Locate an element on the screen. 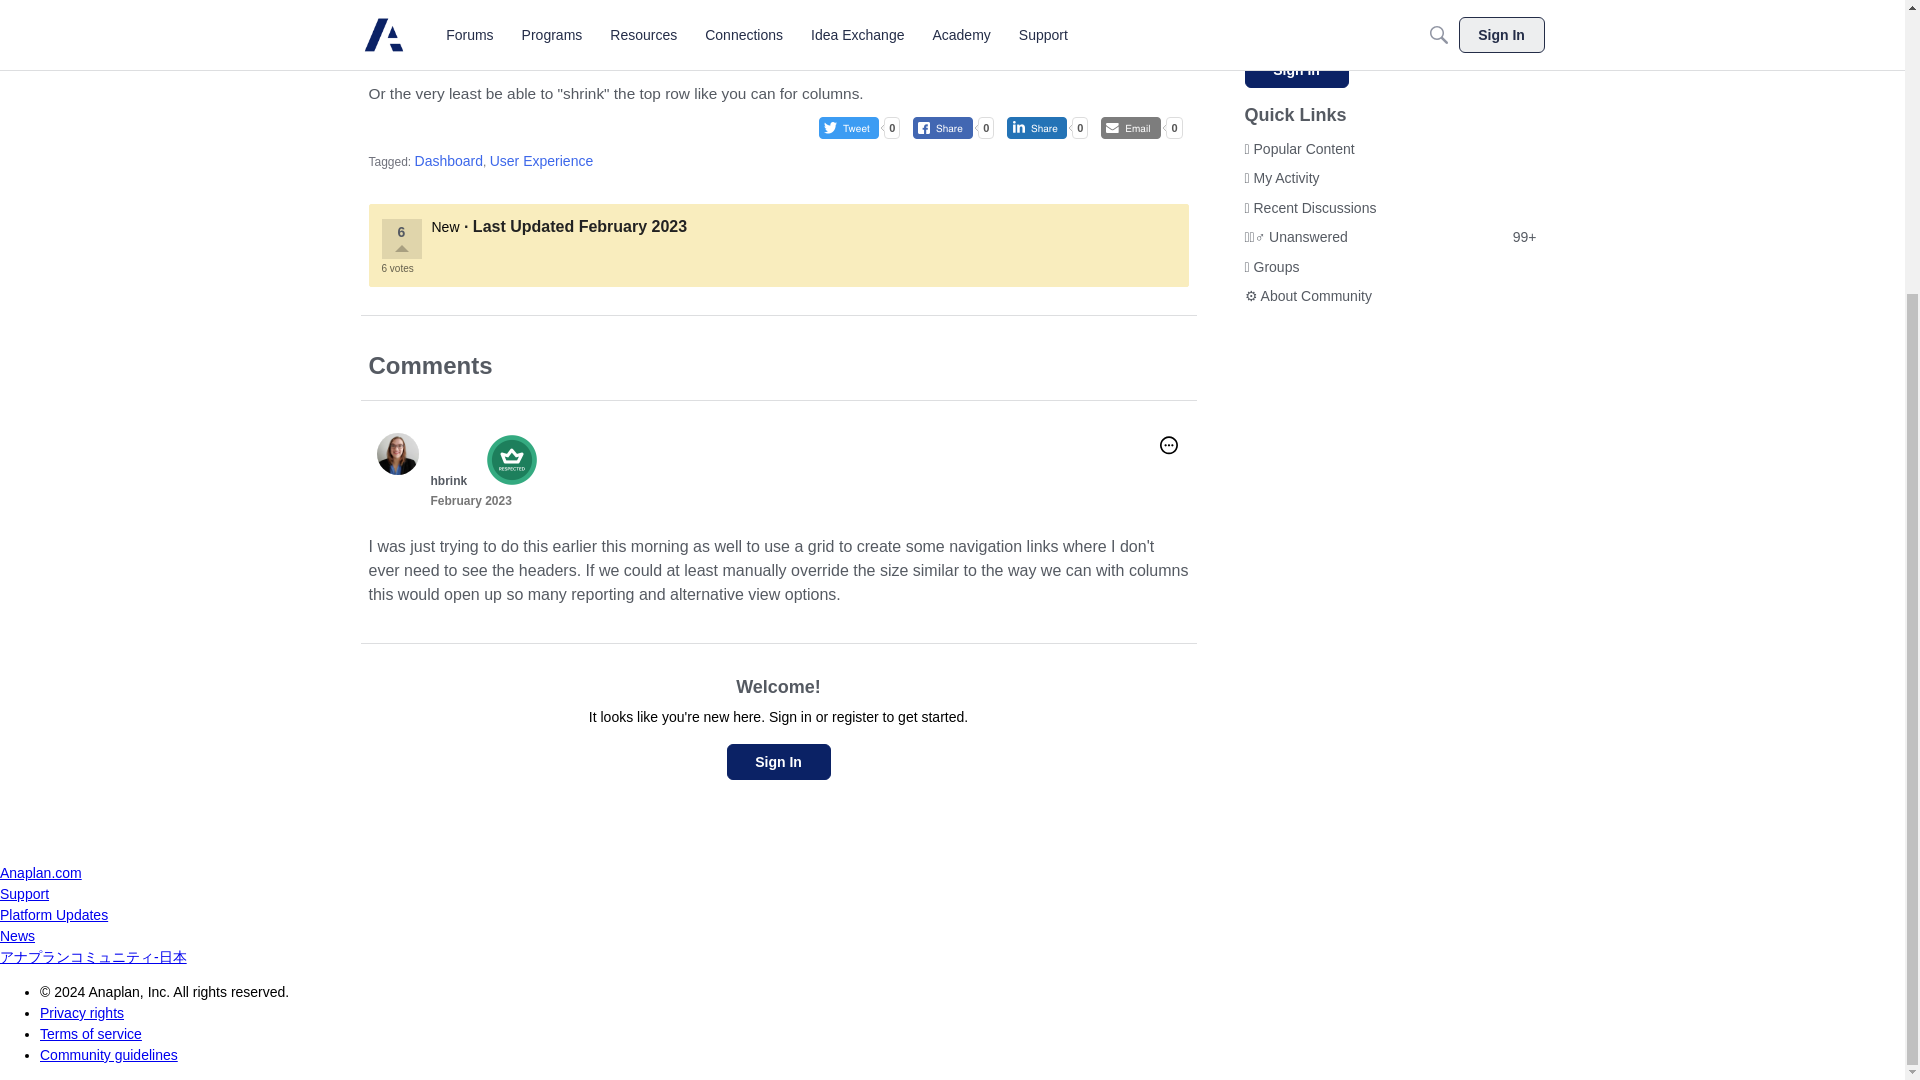 The height and width of the screenshot is (1080, 1920). February 2023 is located at coordinates (470, 500).